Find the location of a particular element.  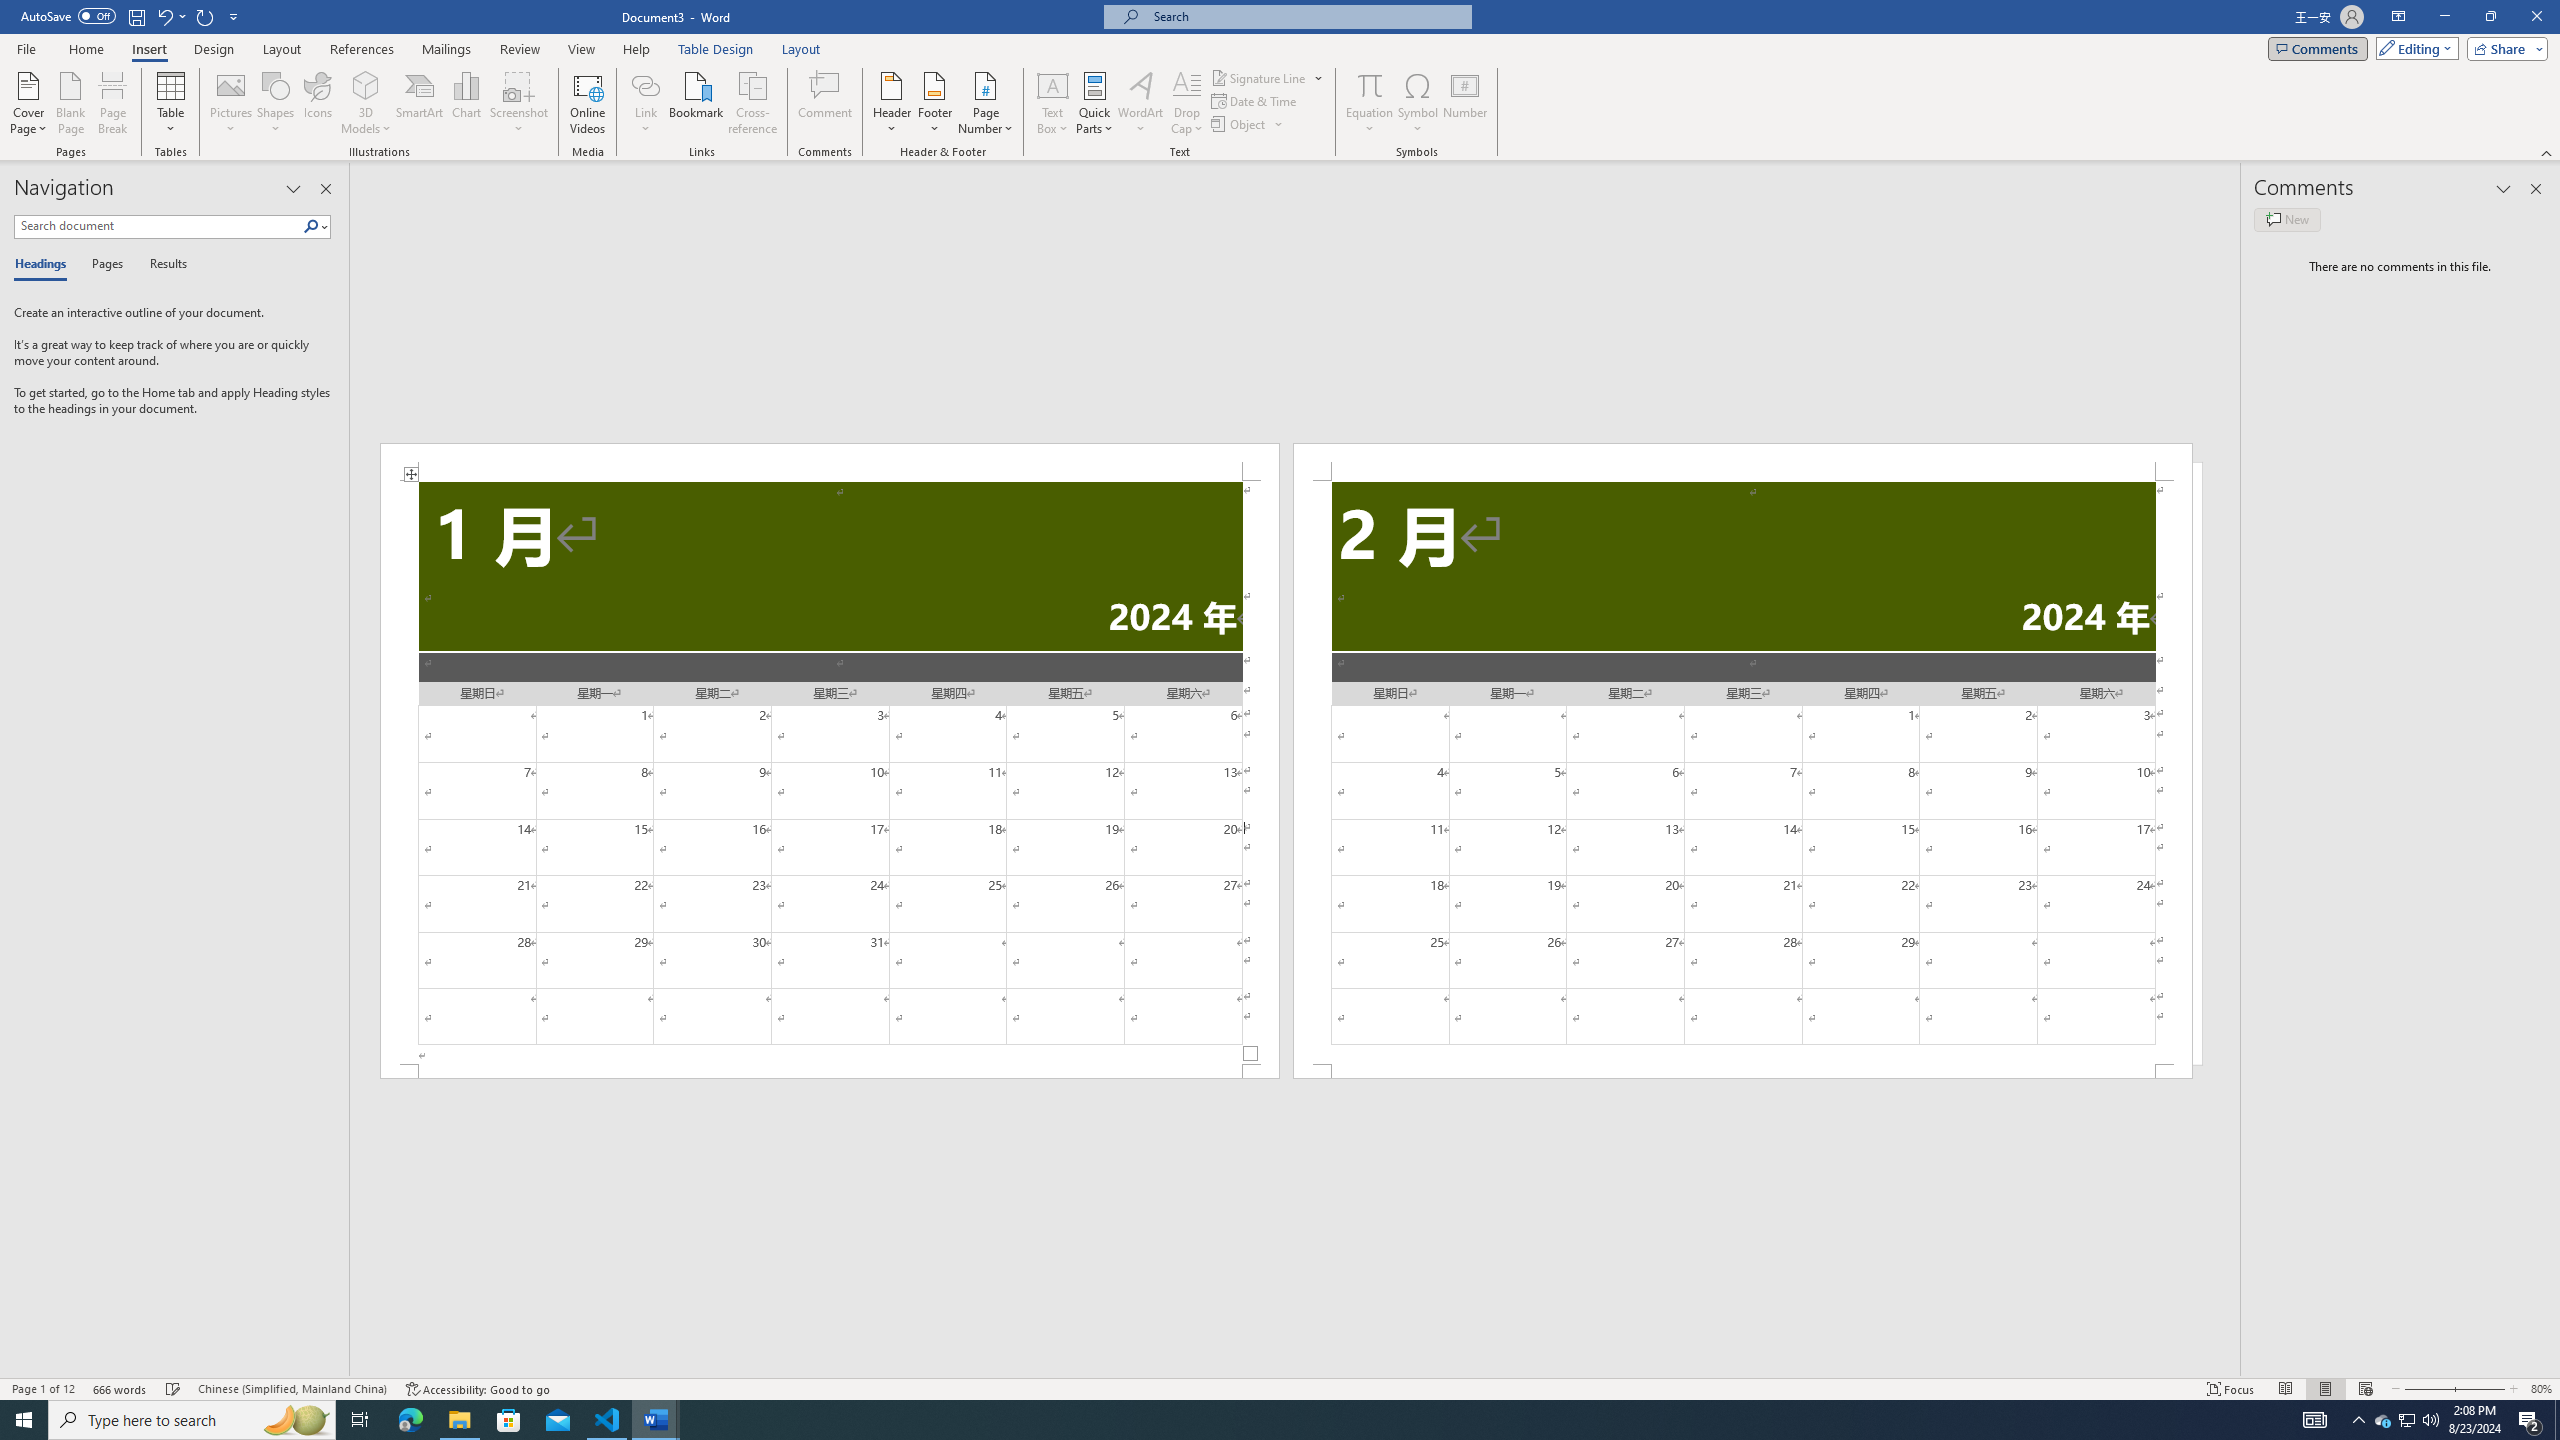

Page 1 content is located at coordinates (829, 773).